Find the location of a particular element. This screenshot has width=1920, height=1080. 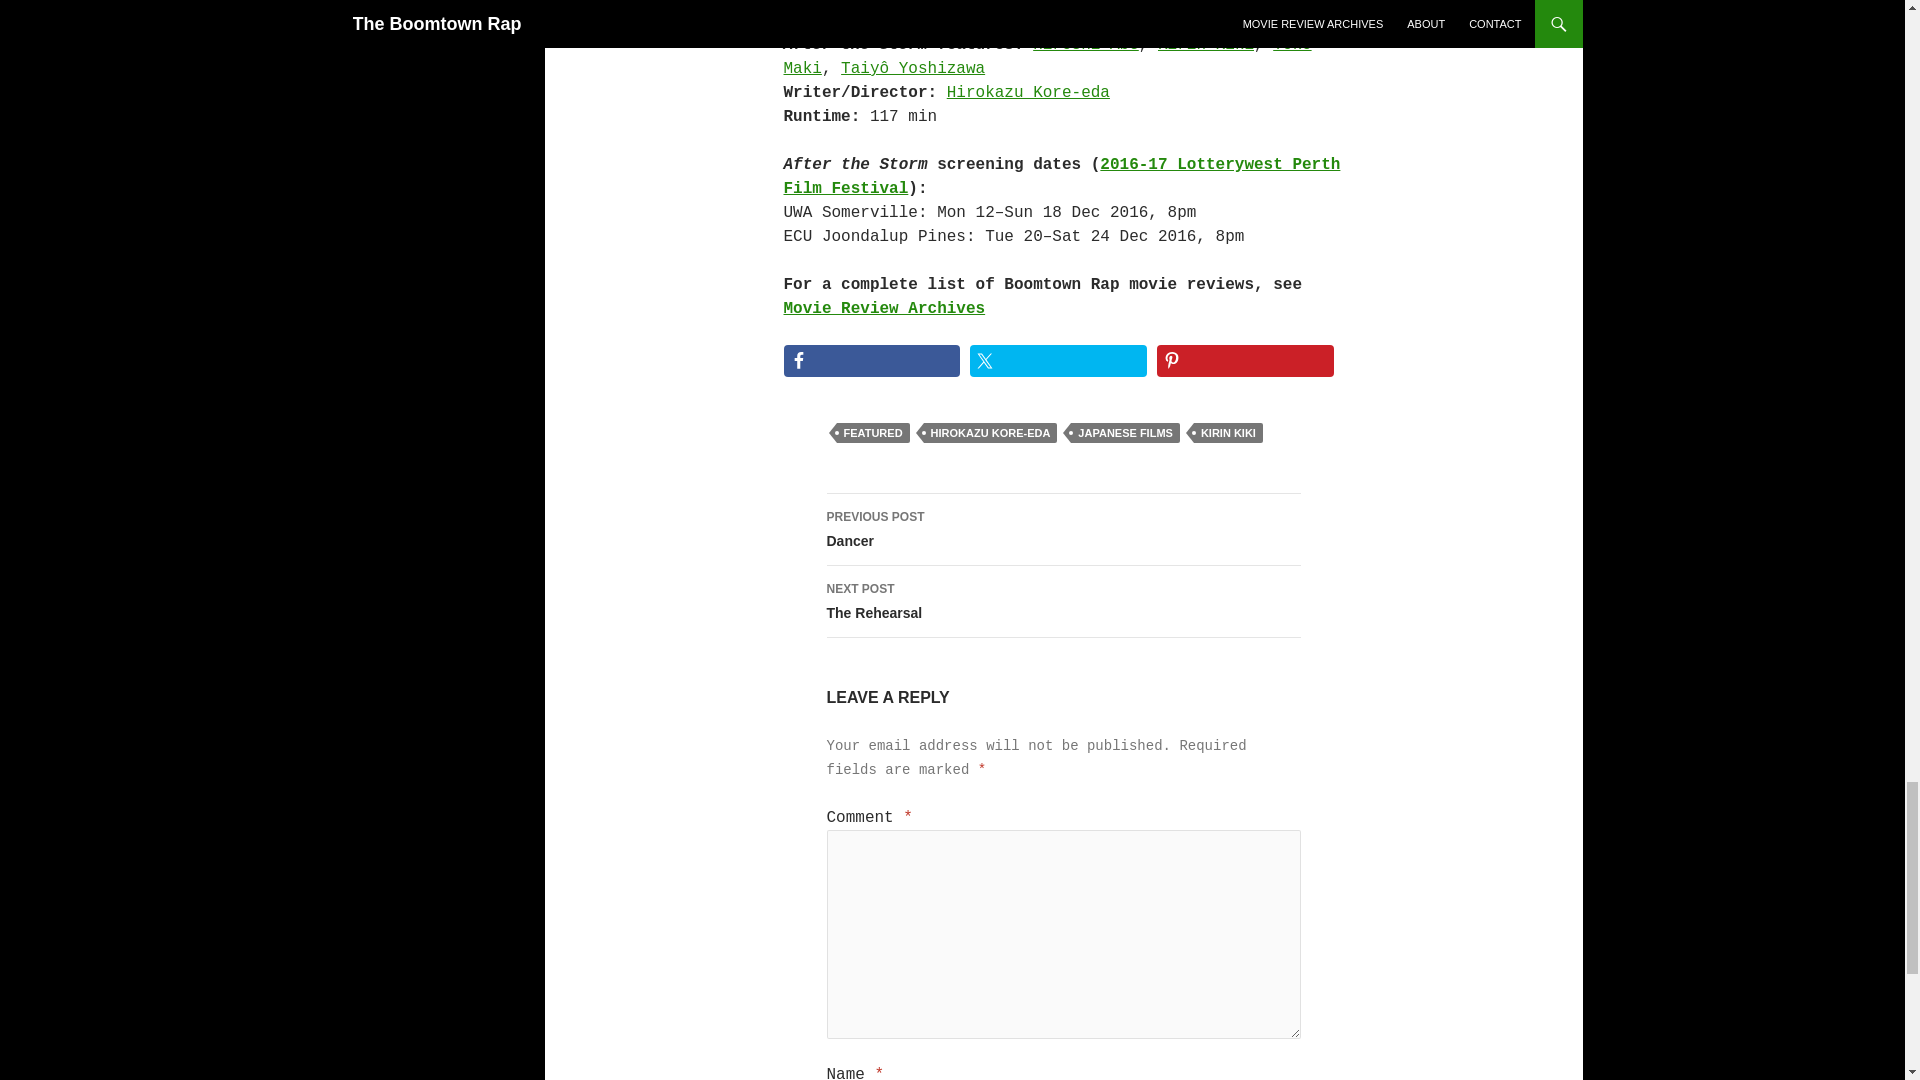

Share on Pinterest is located at coordinates (1228, 432).